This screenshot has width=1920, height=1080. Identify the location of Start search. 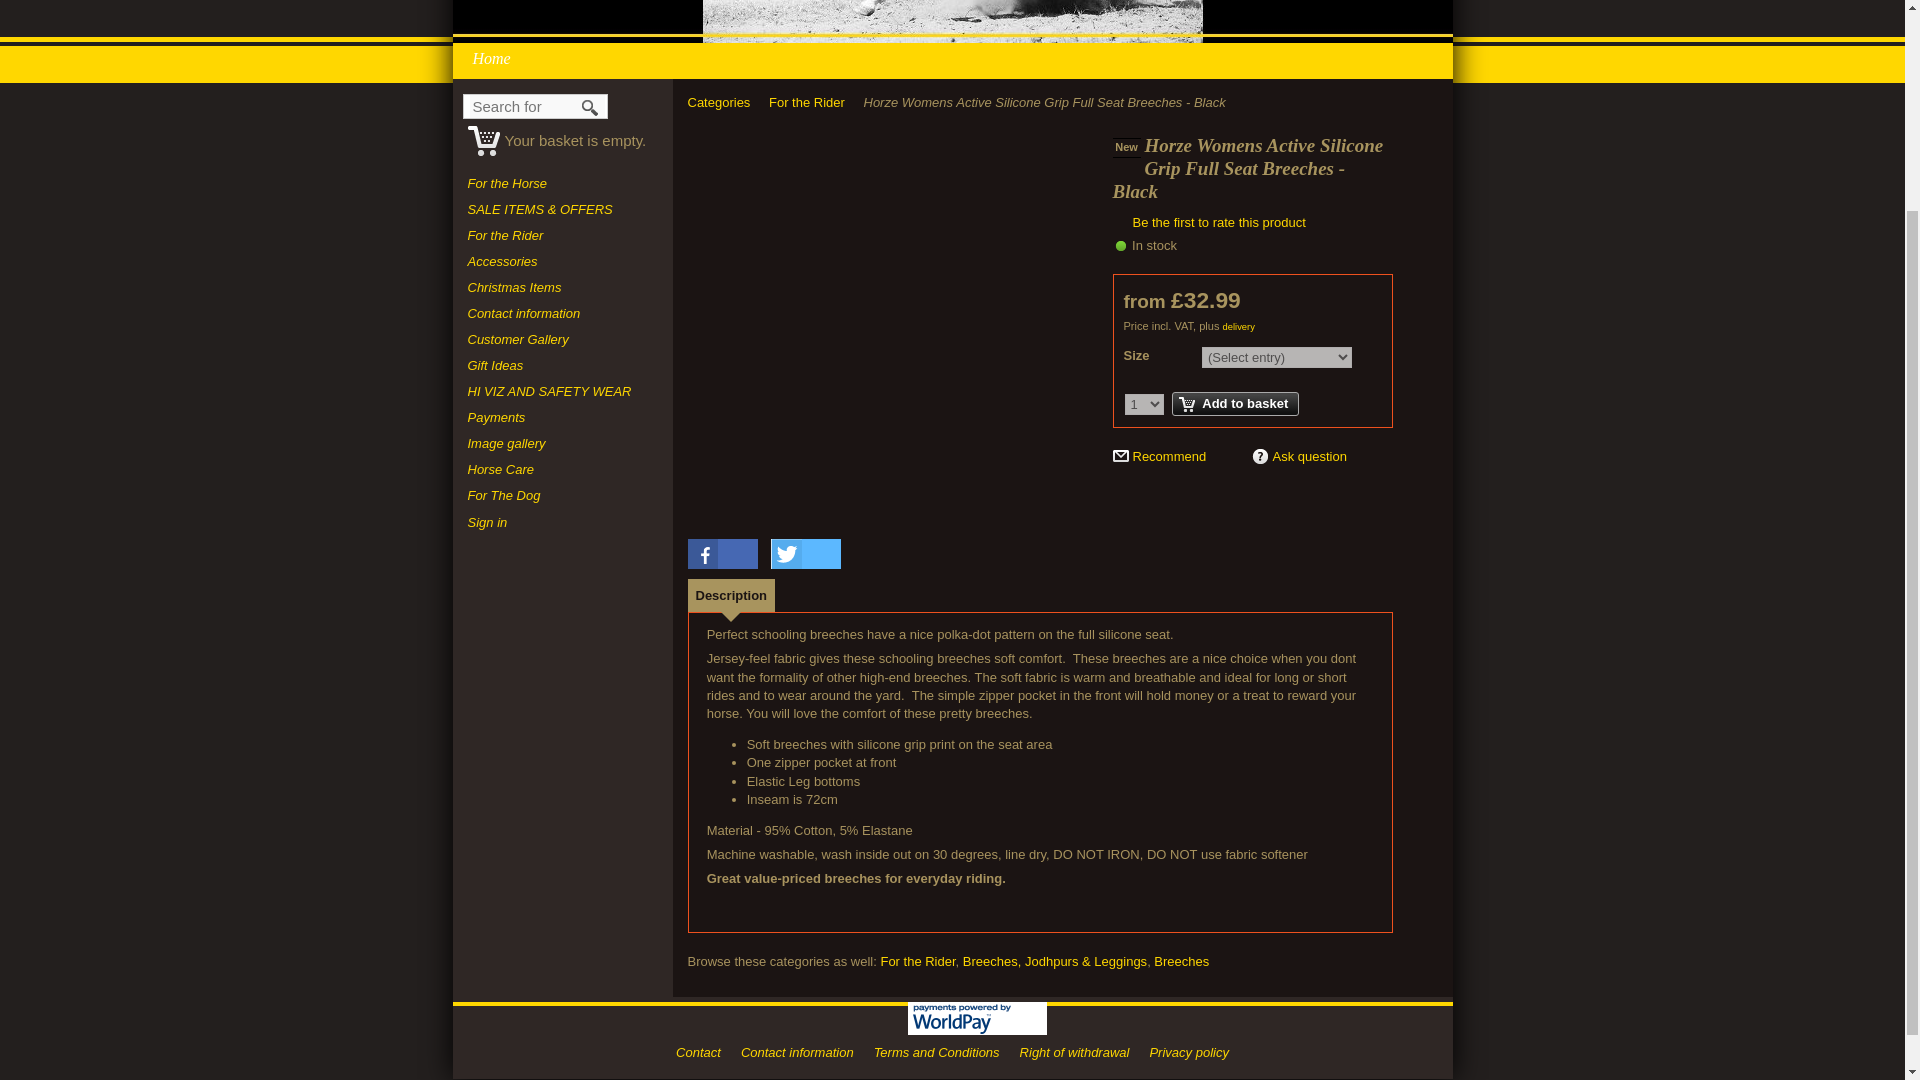
(591, 107).